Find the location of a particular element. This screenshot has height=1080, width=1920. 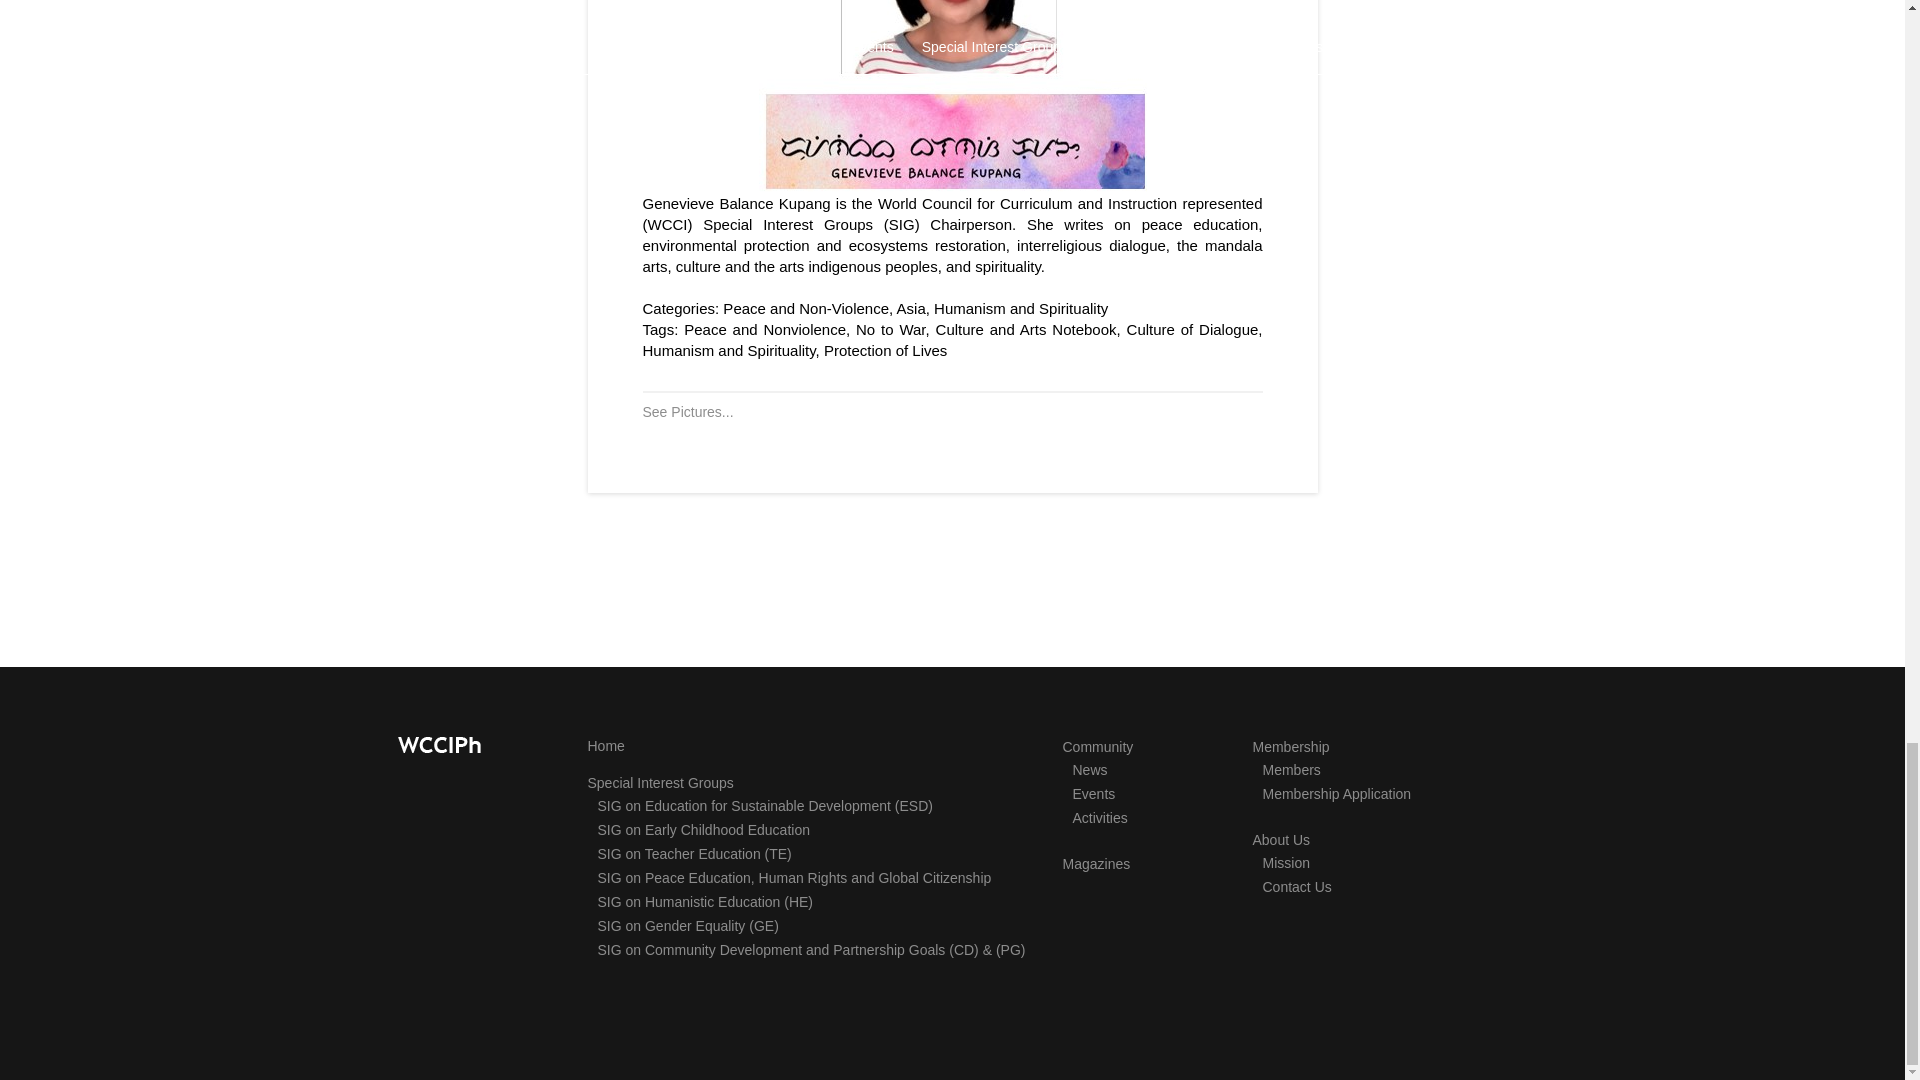

Special Interest Groups is located at coordinates (660, 782).